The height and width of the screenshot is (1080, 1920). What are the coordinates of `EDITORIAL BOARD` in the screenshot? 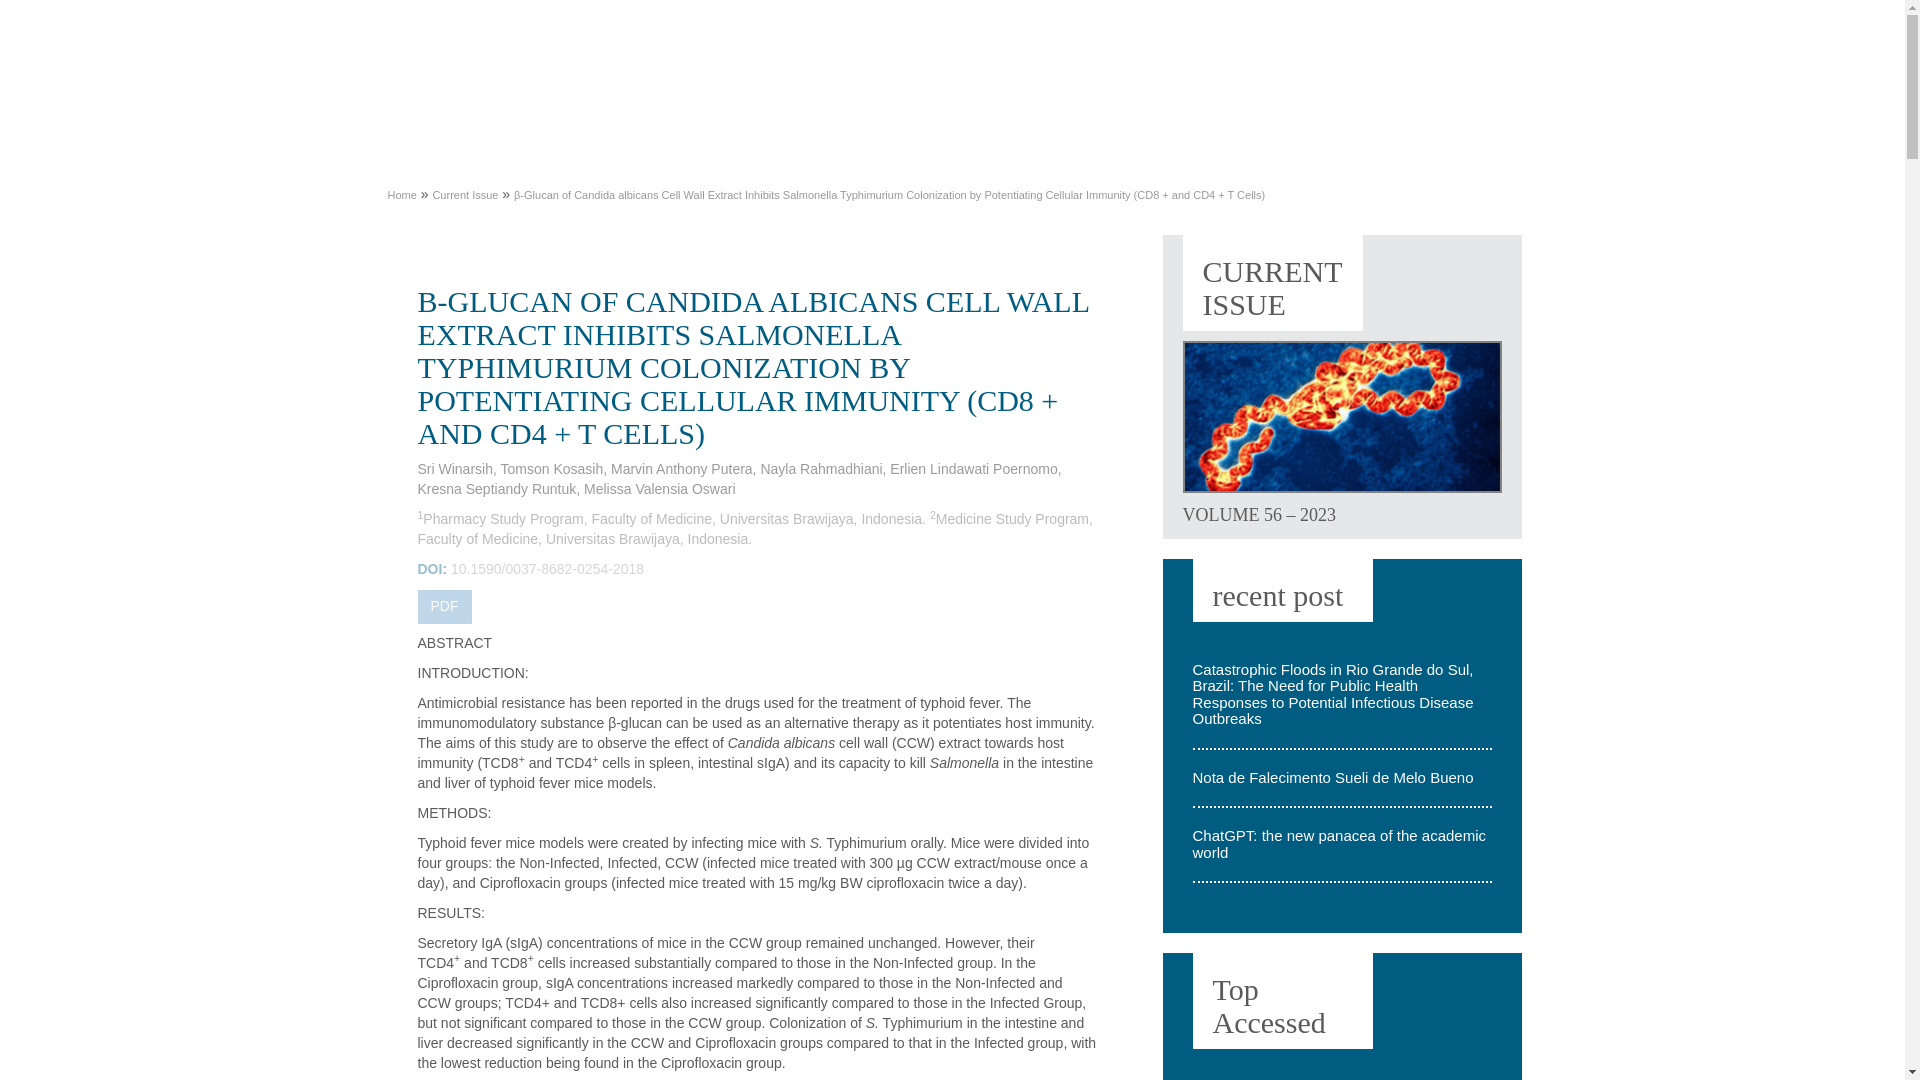 It's located at (1420, 68).